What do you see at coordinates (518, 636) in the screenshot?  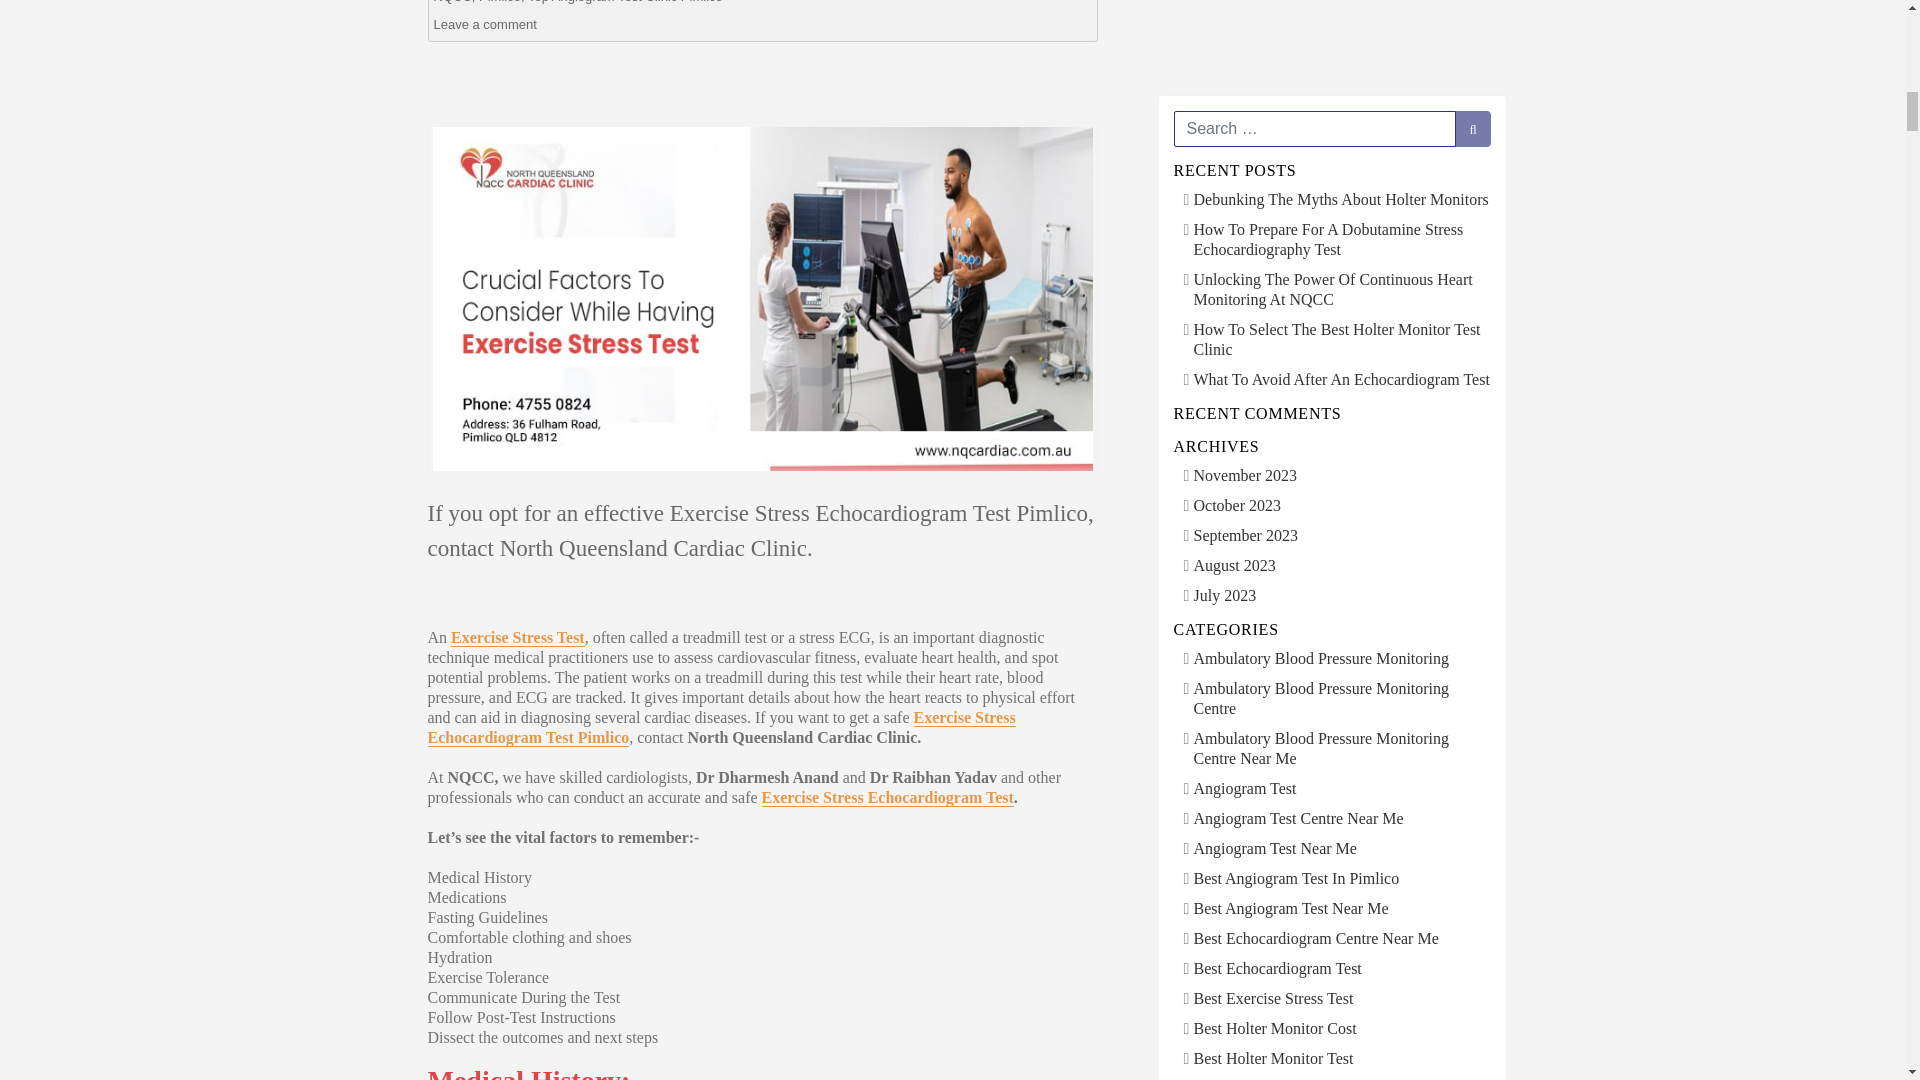 I see `Exercise Stress Test` at bounding box center [518, 636].